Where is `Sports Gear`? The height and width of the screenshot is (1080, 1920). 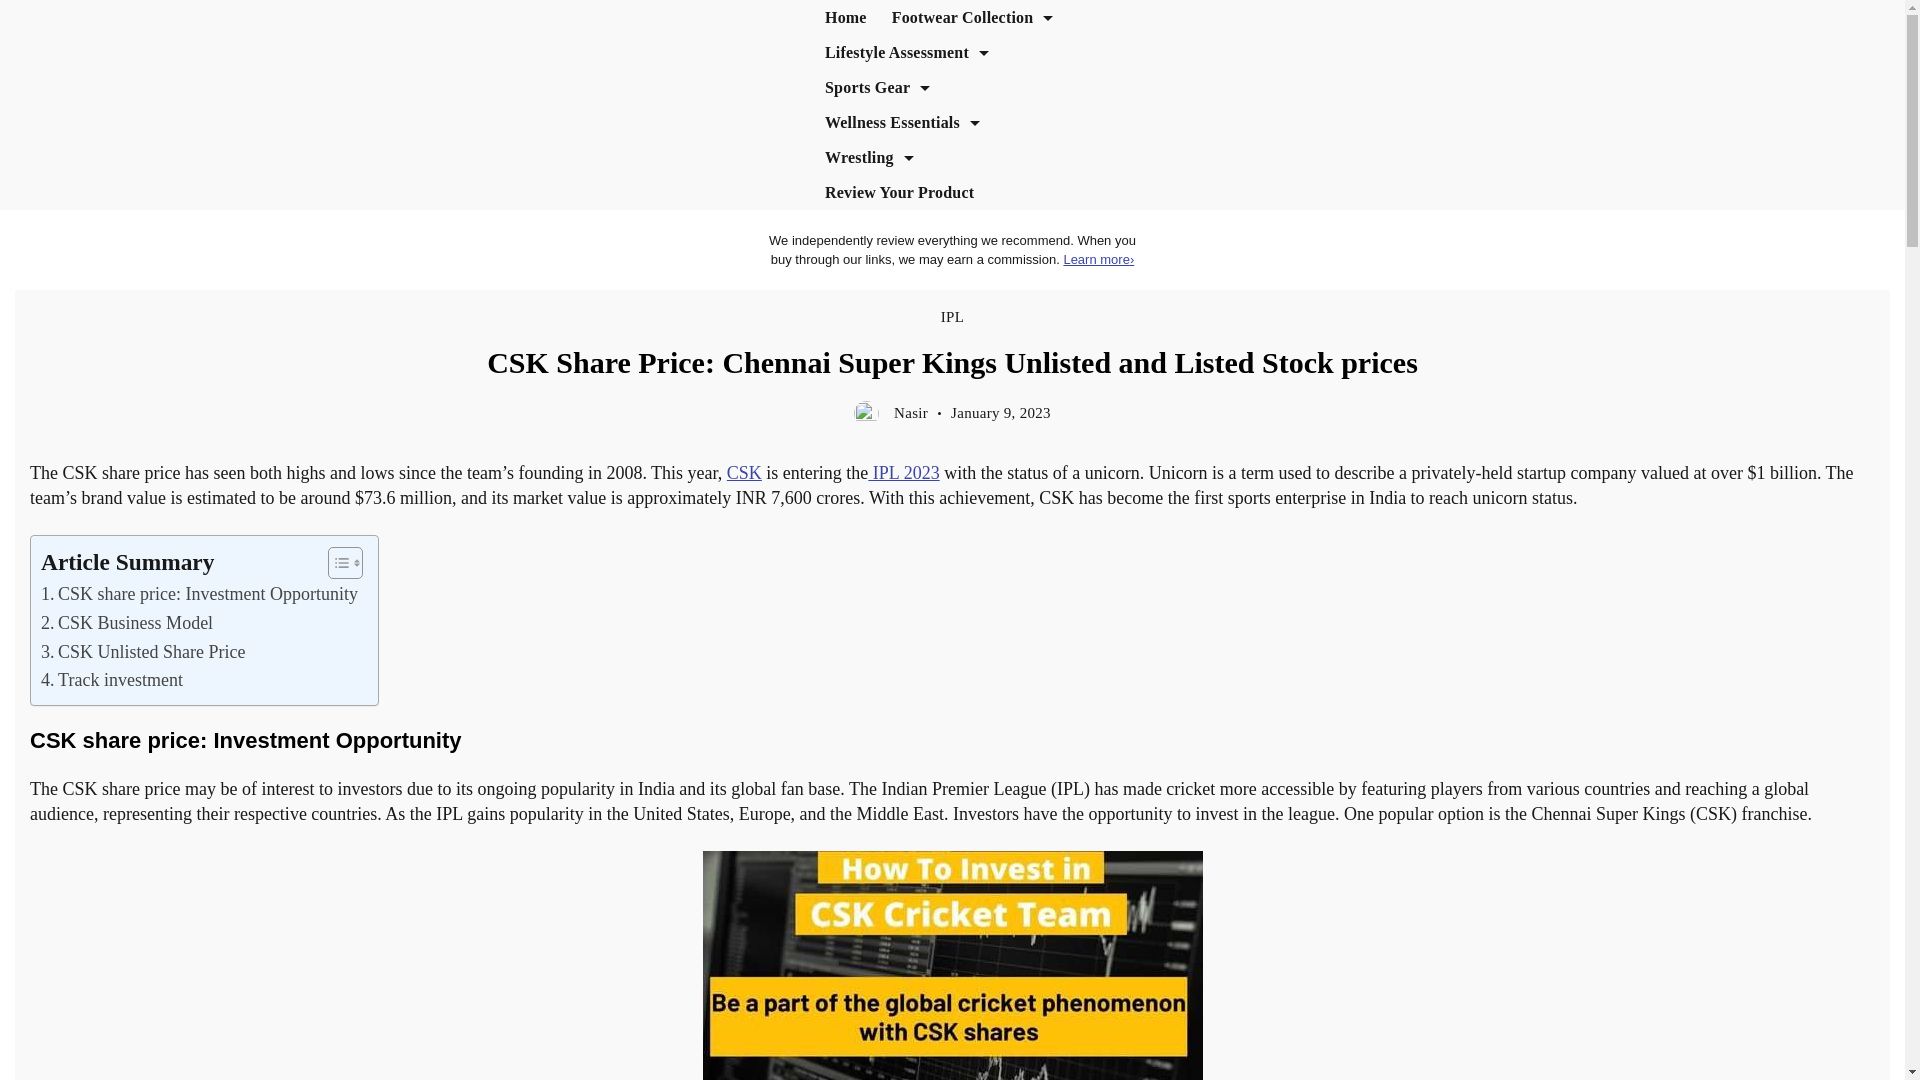 Sports Gear is located at coordinates (877, 87).